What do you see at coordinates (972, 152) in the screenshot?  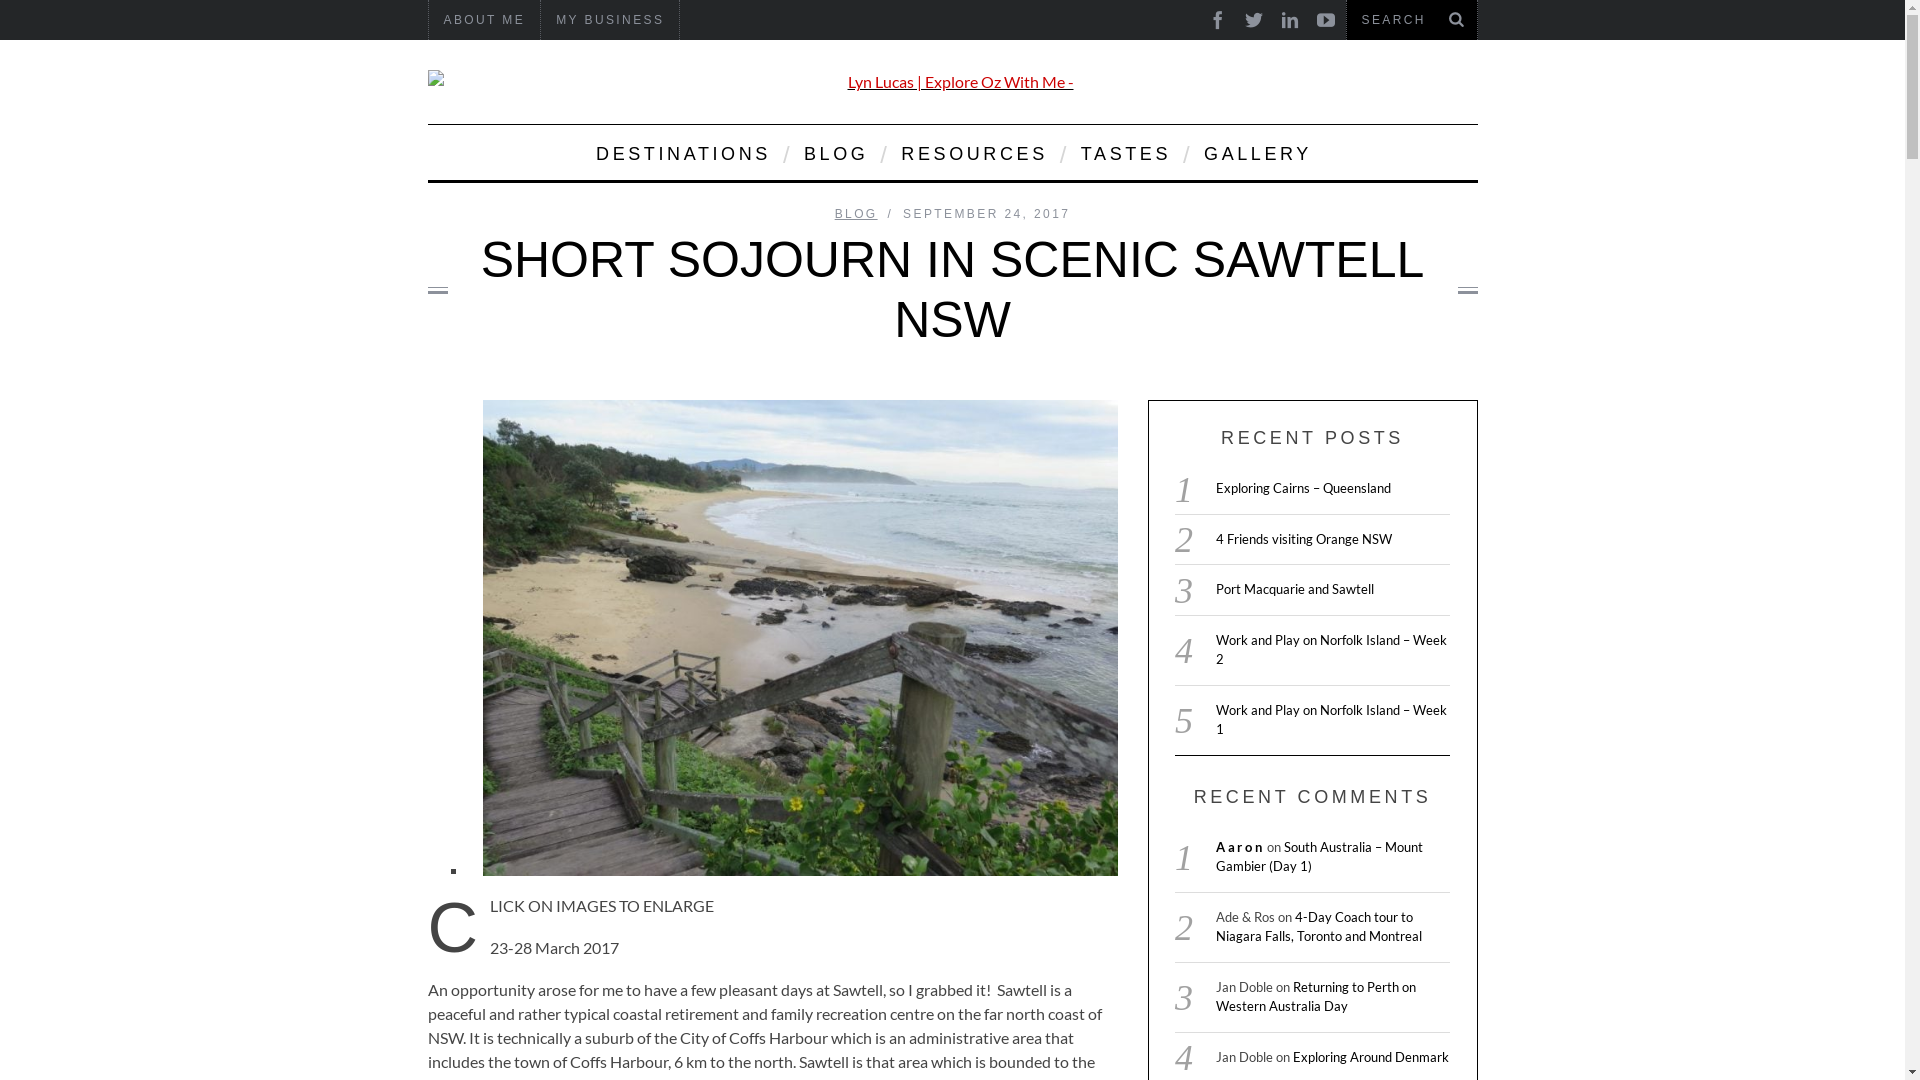 I see `RESOURCES` at bounding box center [972, 152].